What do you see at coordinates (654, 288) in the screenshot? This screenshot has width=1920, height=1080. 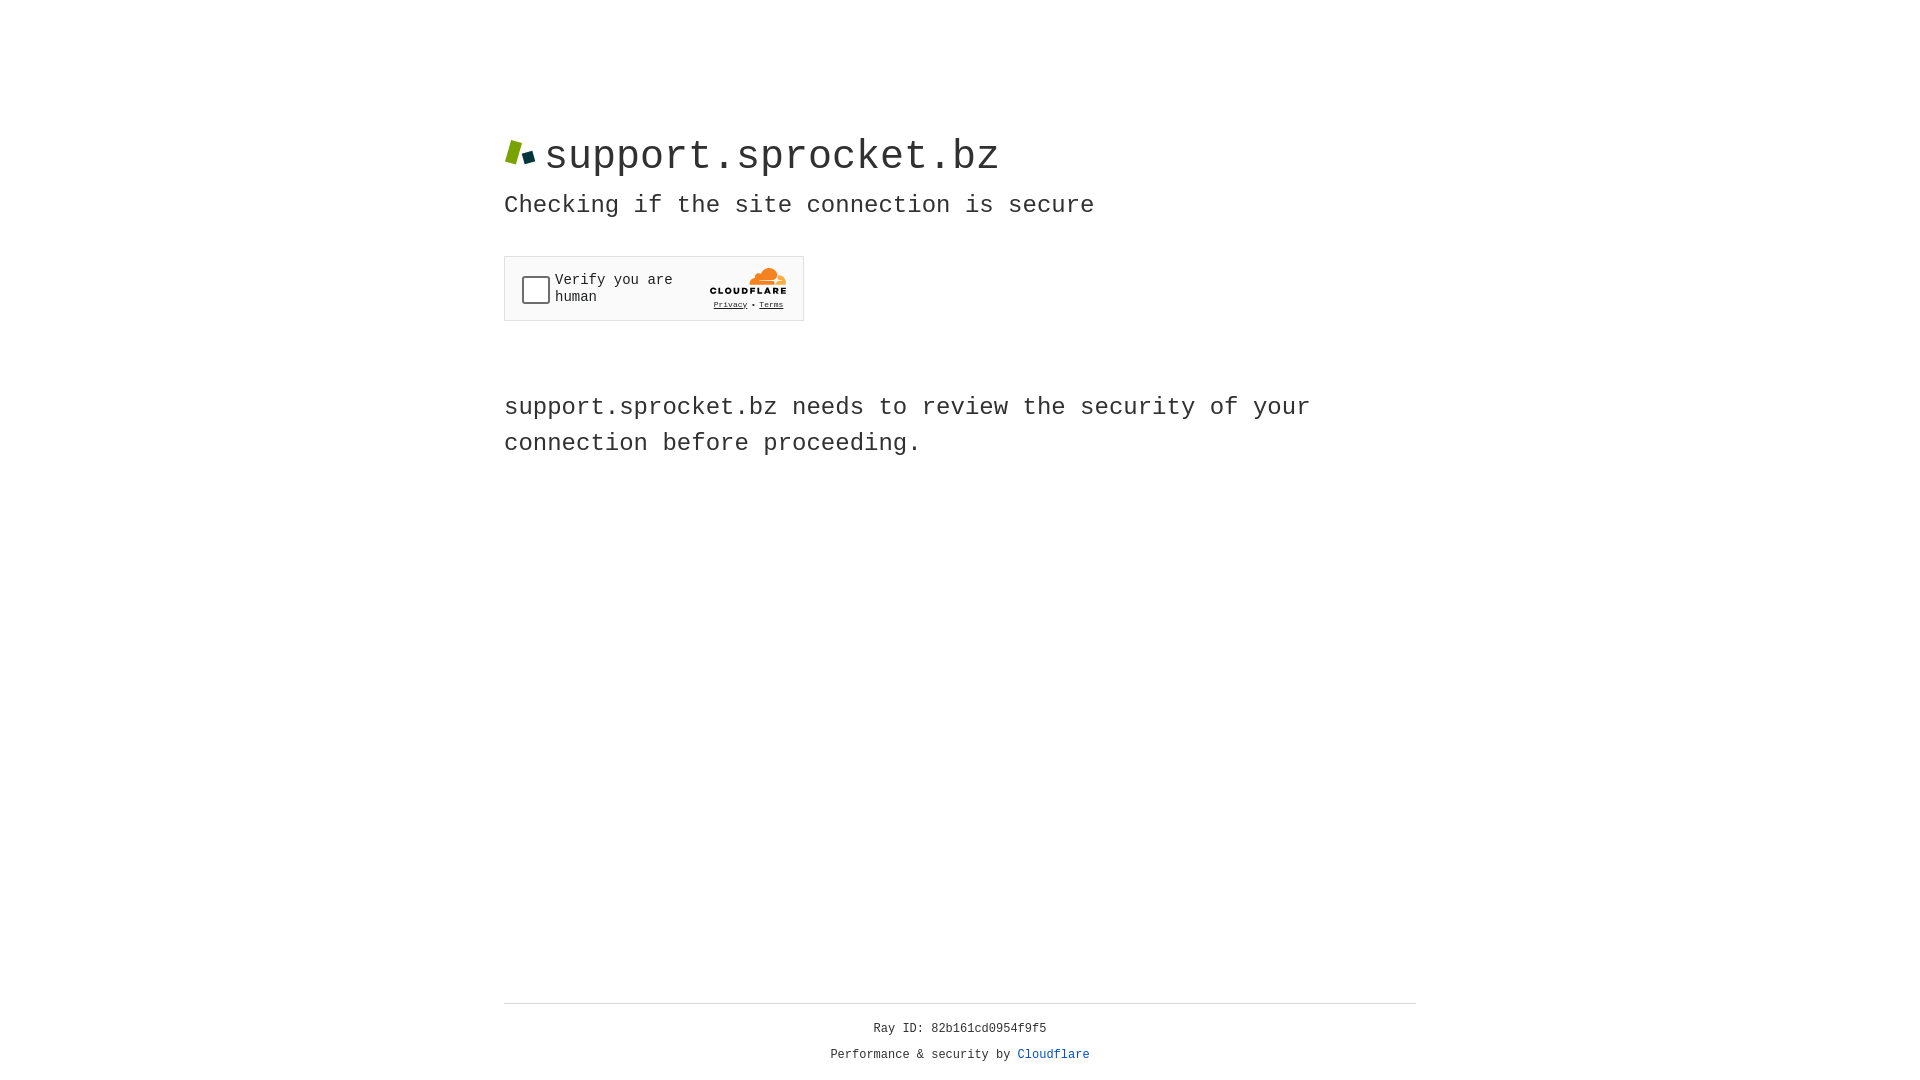 I see `Widget containing a Cloudflare security challenge` at bounding box center [654, 288].